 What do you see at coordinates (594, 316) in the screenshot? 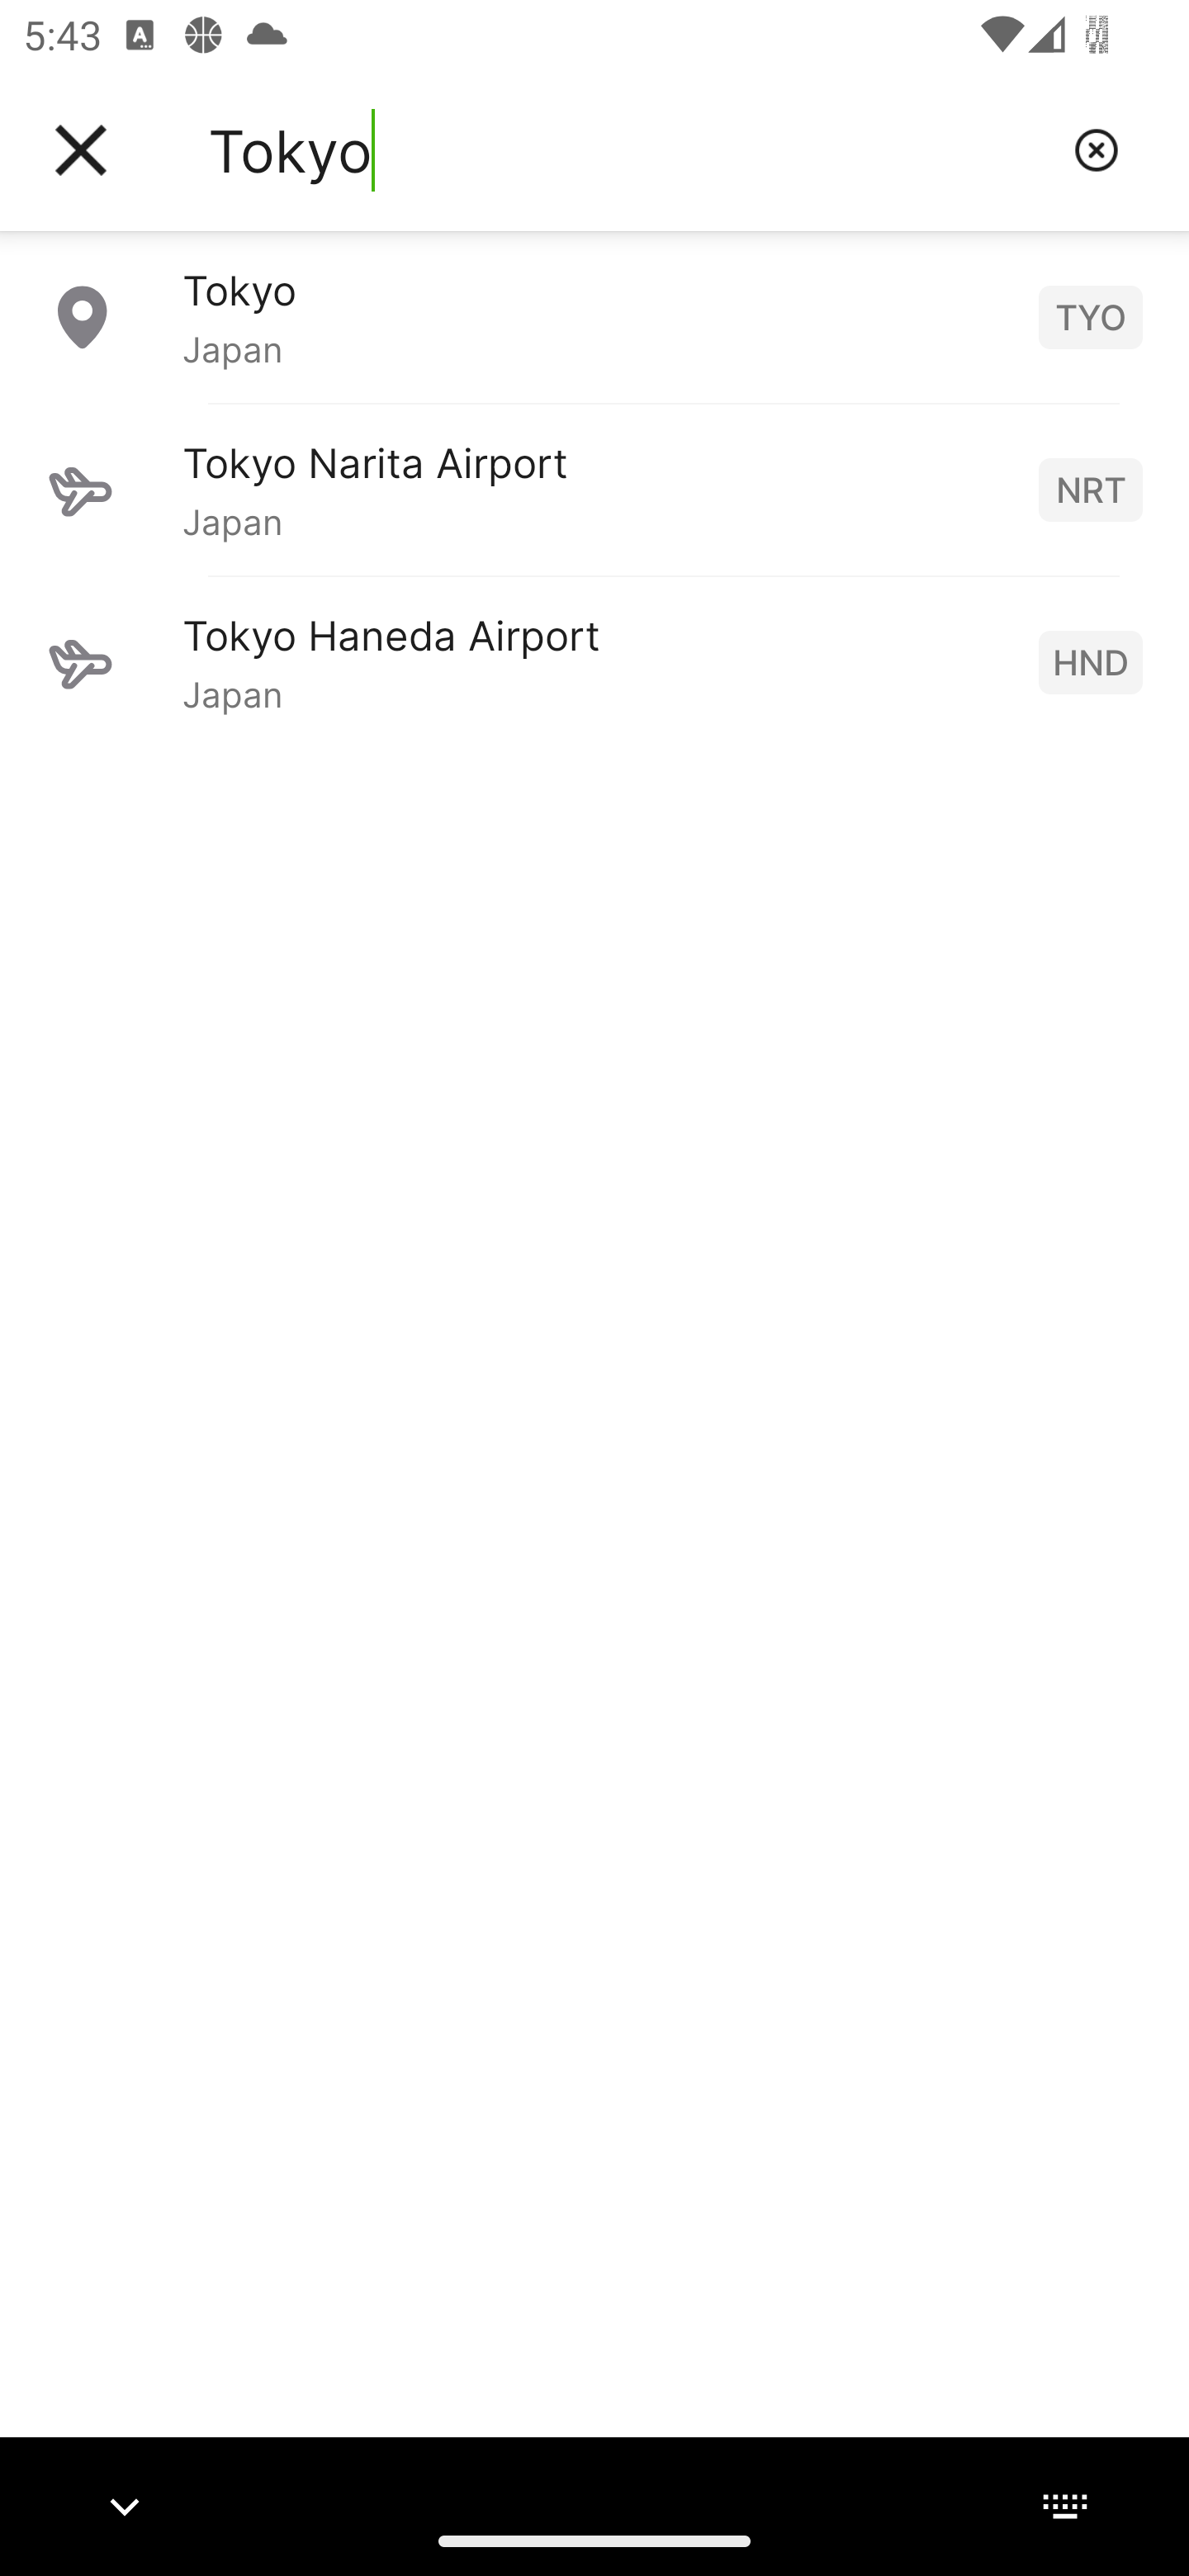
I see `Tokyo Japan TYO` at bounding box center [594, 316].